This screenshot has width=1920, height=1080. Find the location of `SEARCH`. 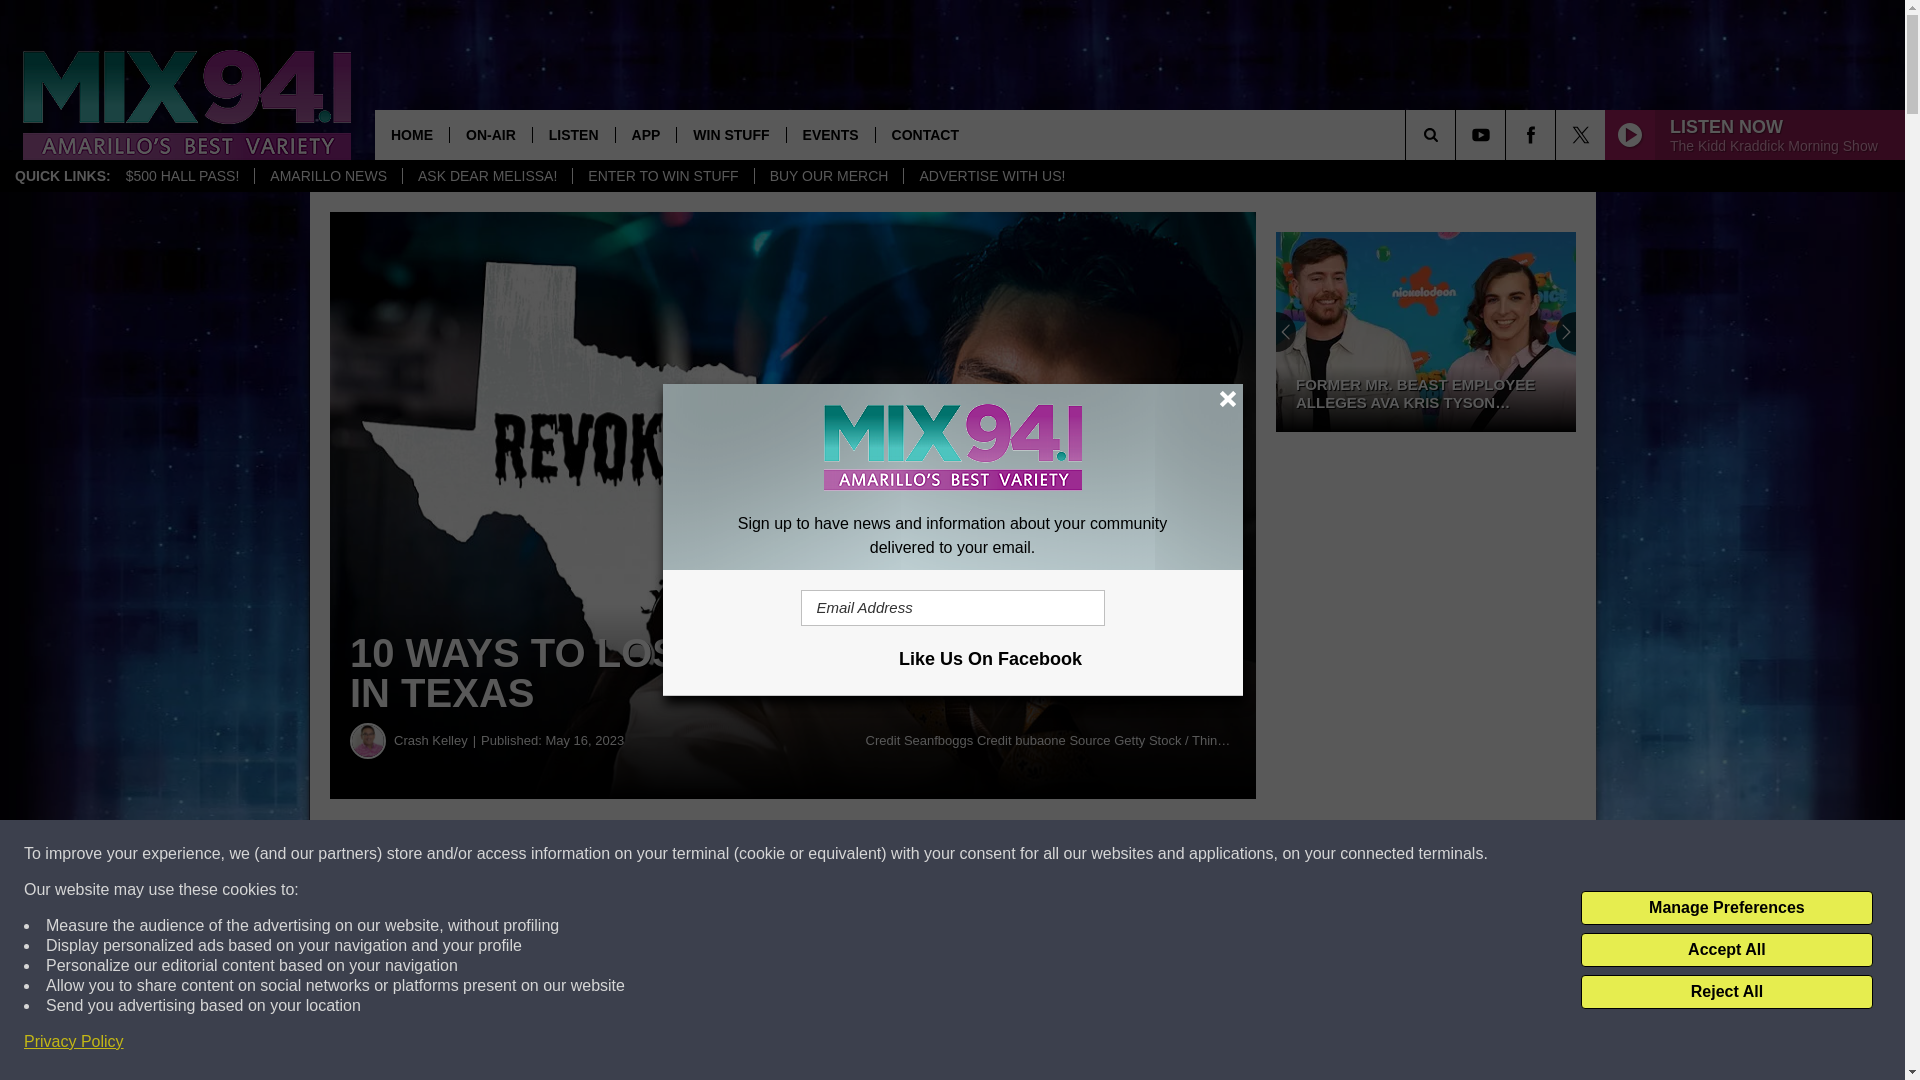

SEARCH is located at coordinates (1458, 134).